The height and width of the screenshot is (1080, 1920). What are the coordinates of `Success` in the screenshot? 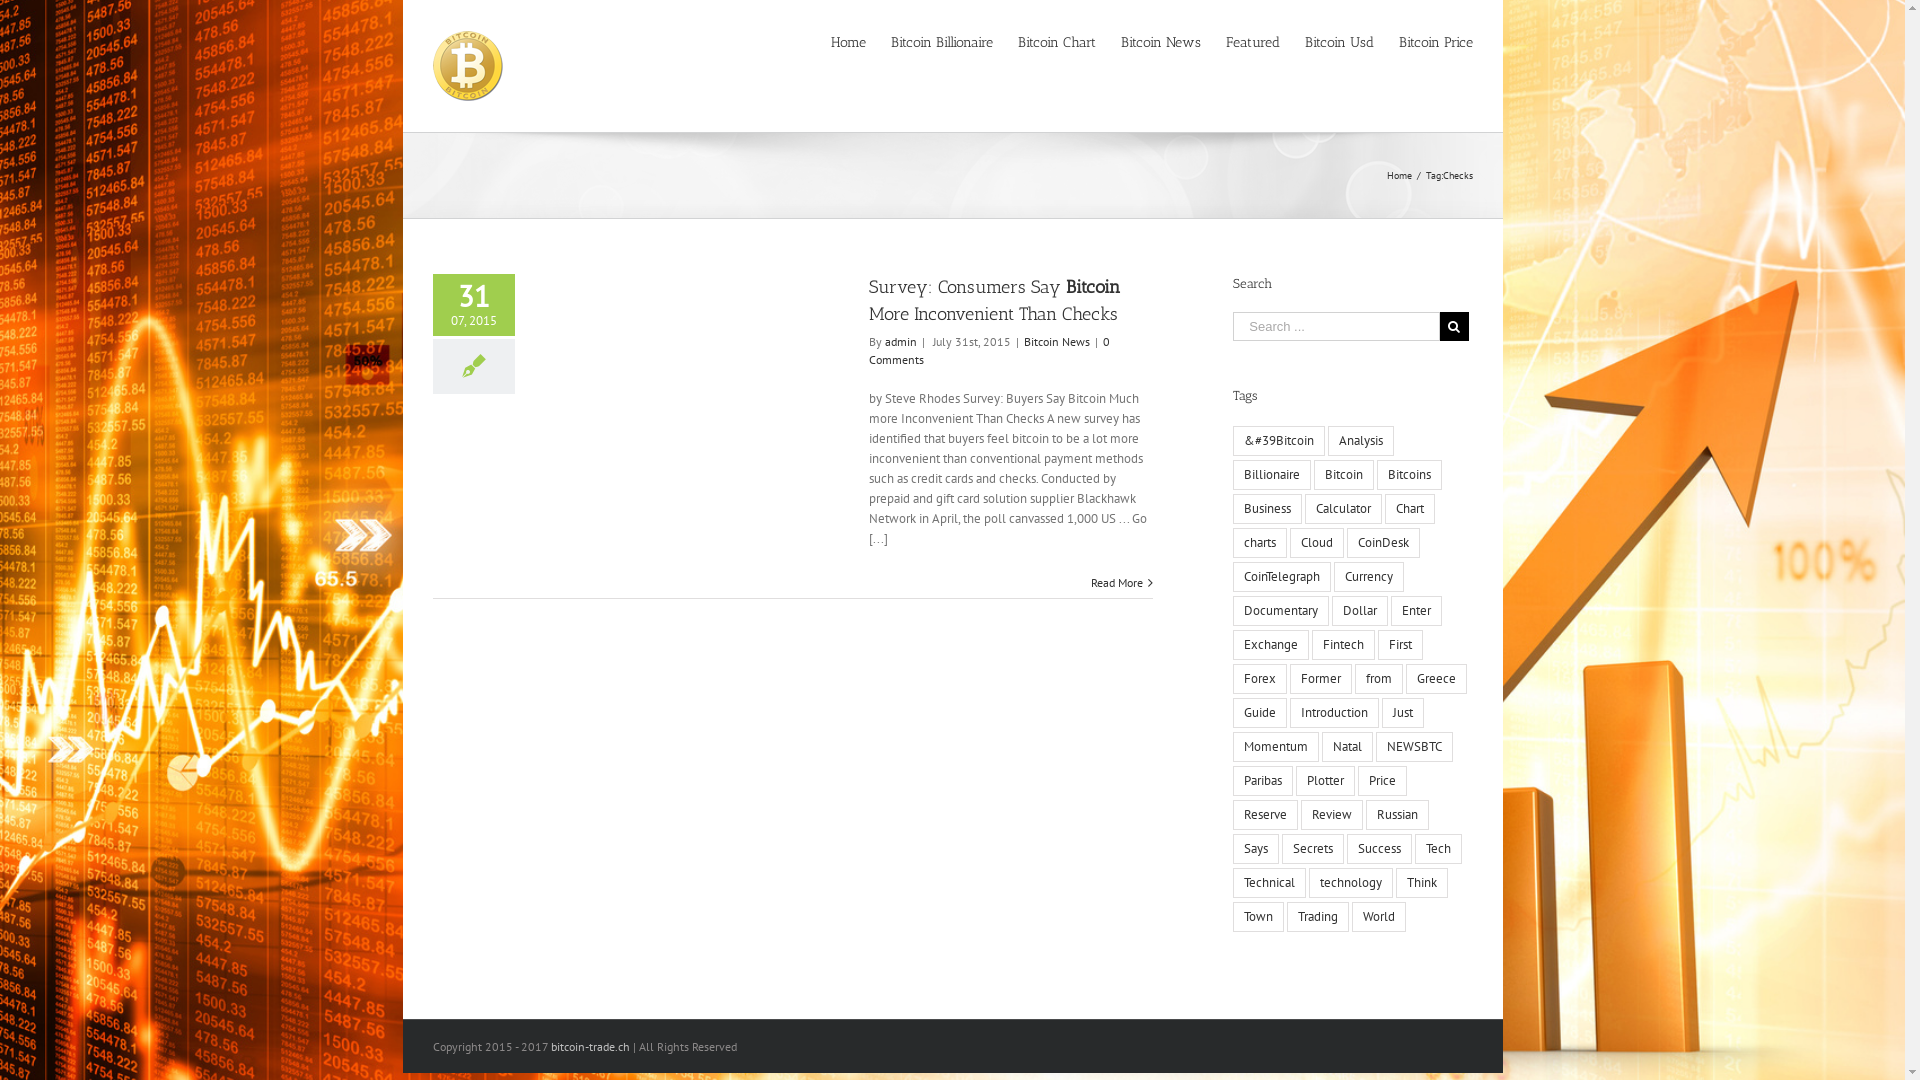 It's located at (1380, 849).